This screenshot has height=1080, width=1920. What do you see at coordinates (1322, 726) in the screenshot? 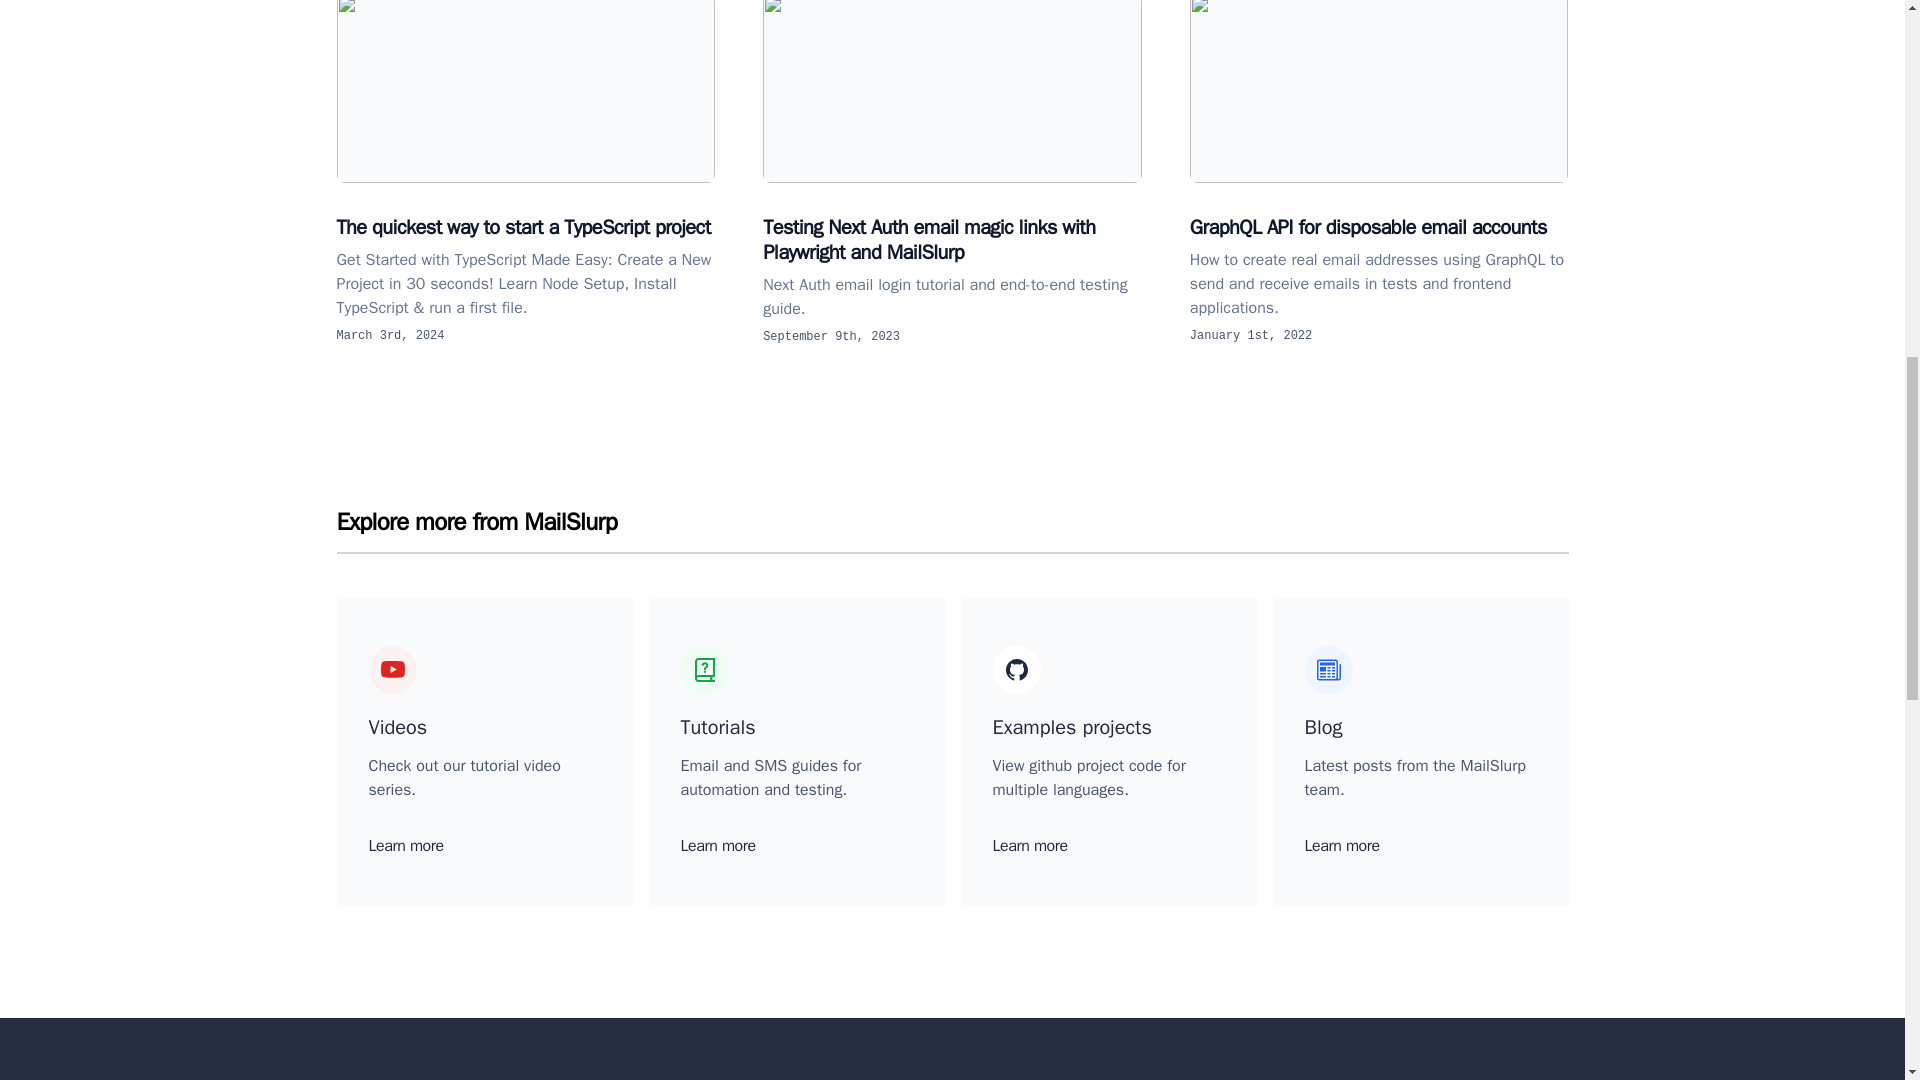
I see `Blog` at bounding box center [1322, 726].